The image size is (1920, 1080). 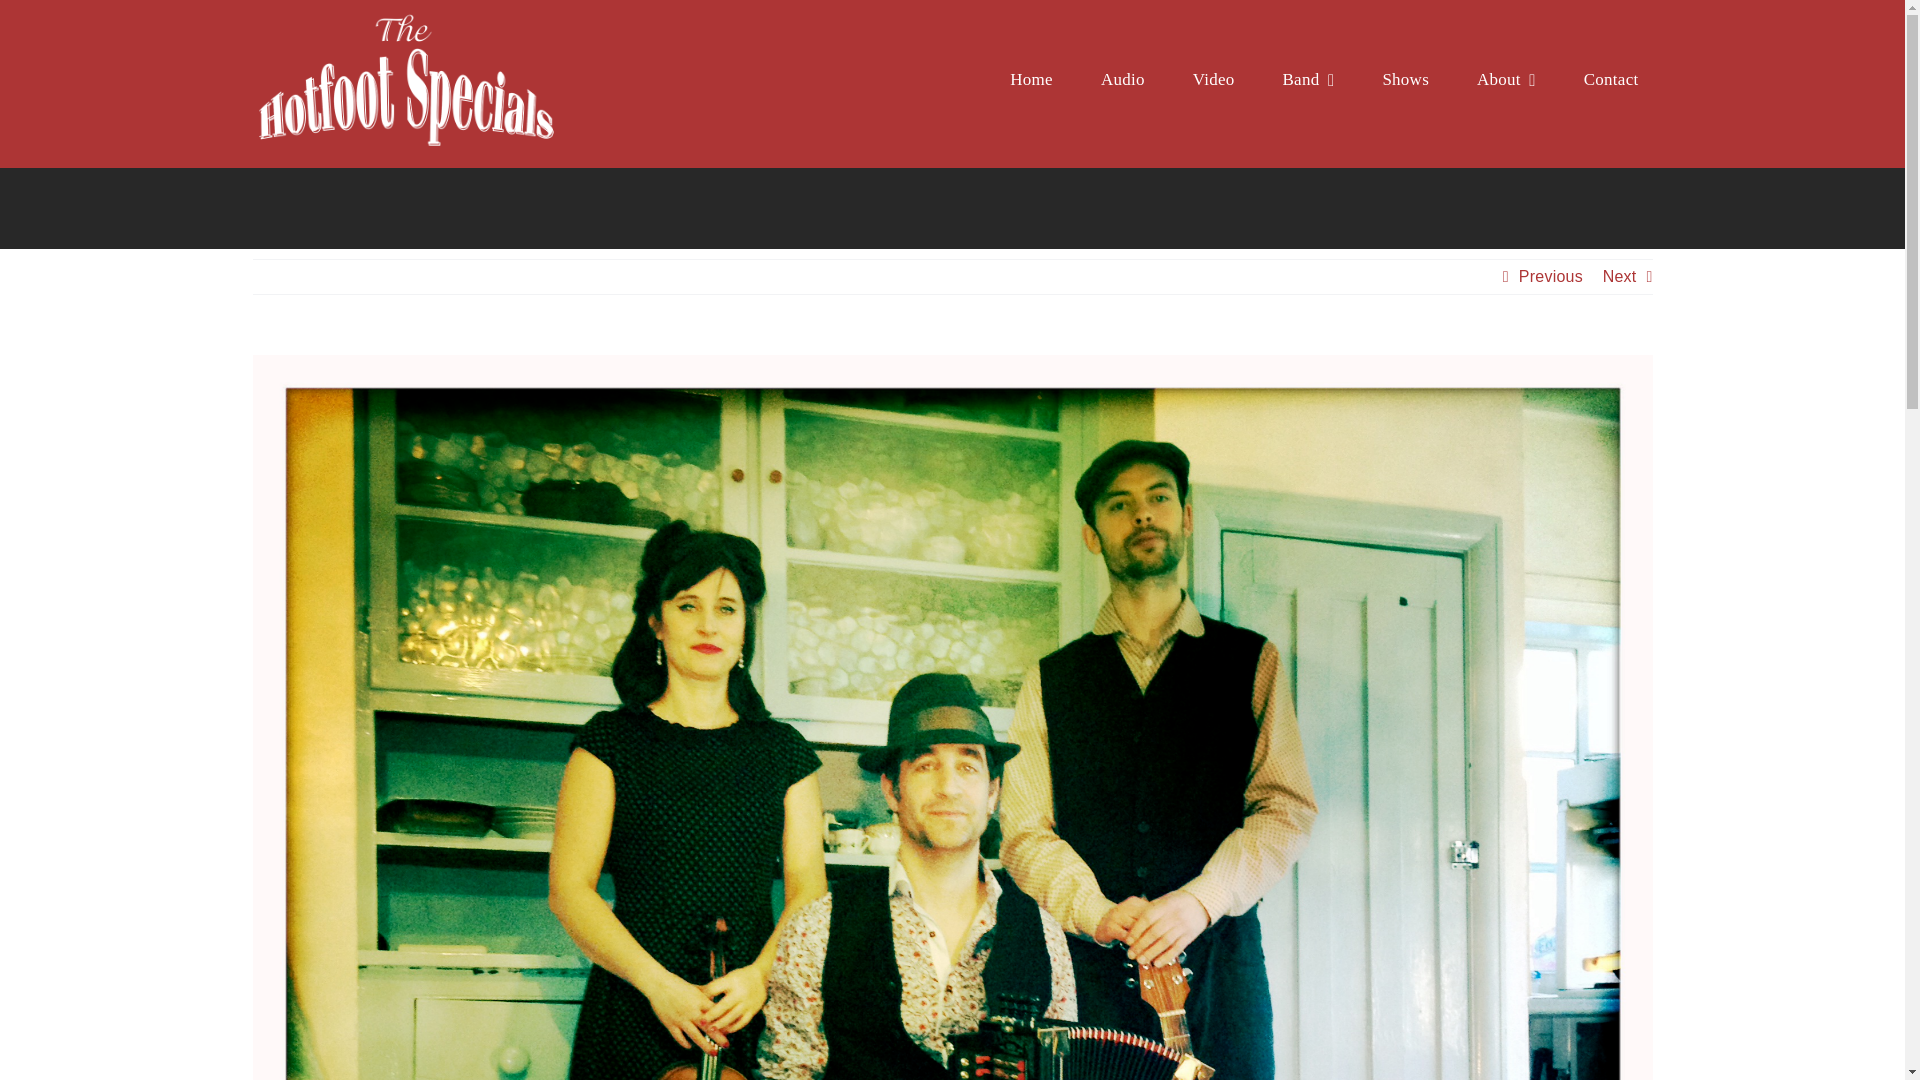 What do you see at coordinates (1612, 80) in the screenshot?
I see `Contact` at bounding box center [1612, 80].